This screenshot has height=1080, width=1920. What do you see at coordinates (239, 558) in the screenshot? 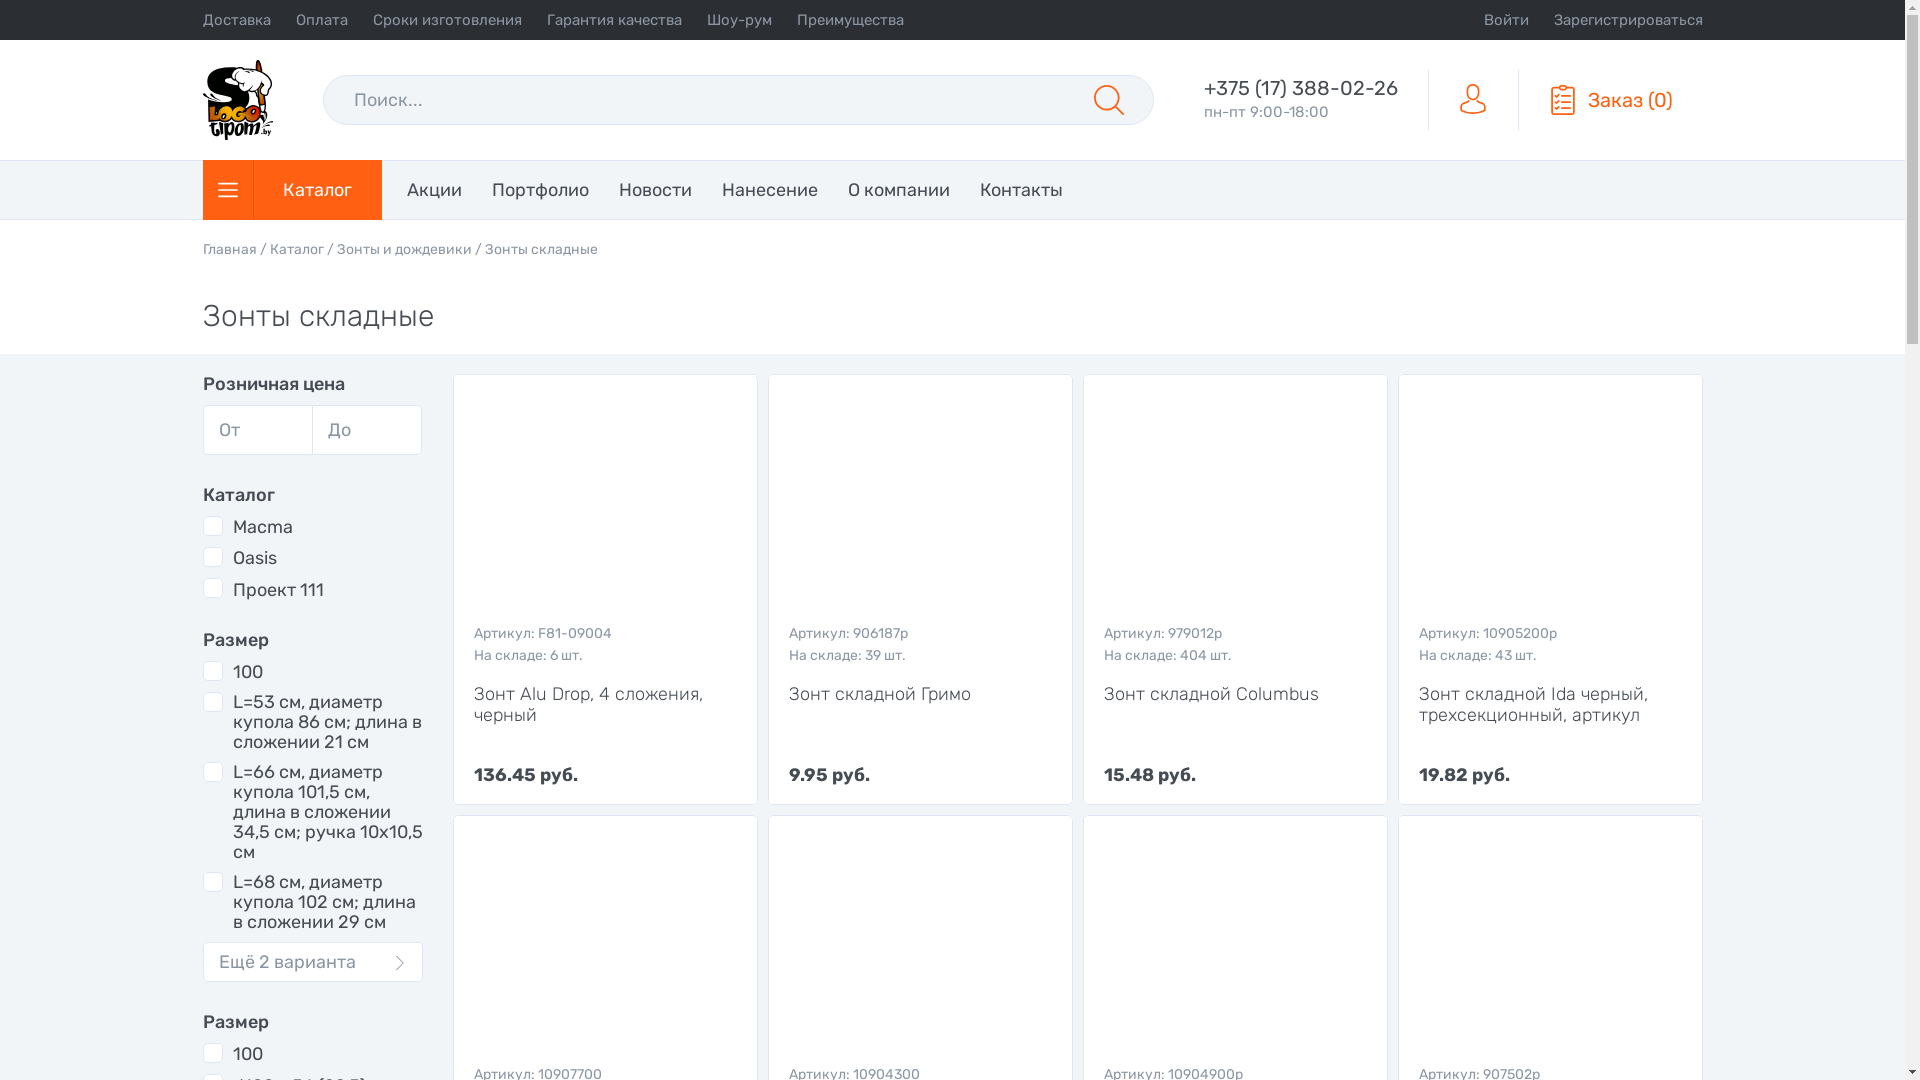
I see `Oasis` at bounding box center [239, 558].